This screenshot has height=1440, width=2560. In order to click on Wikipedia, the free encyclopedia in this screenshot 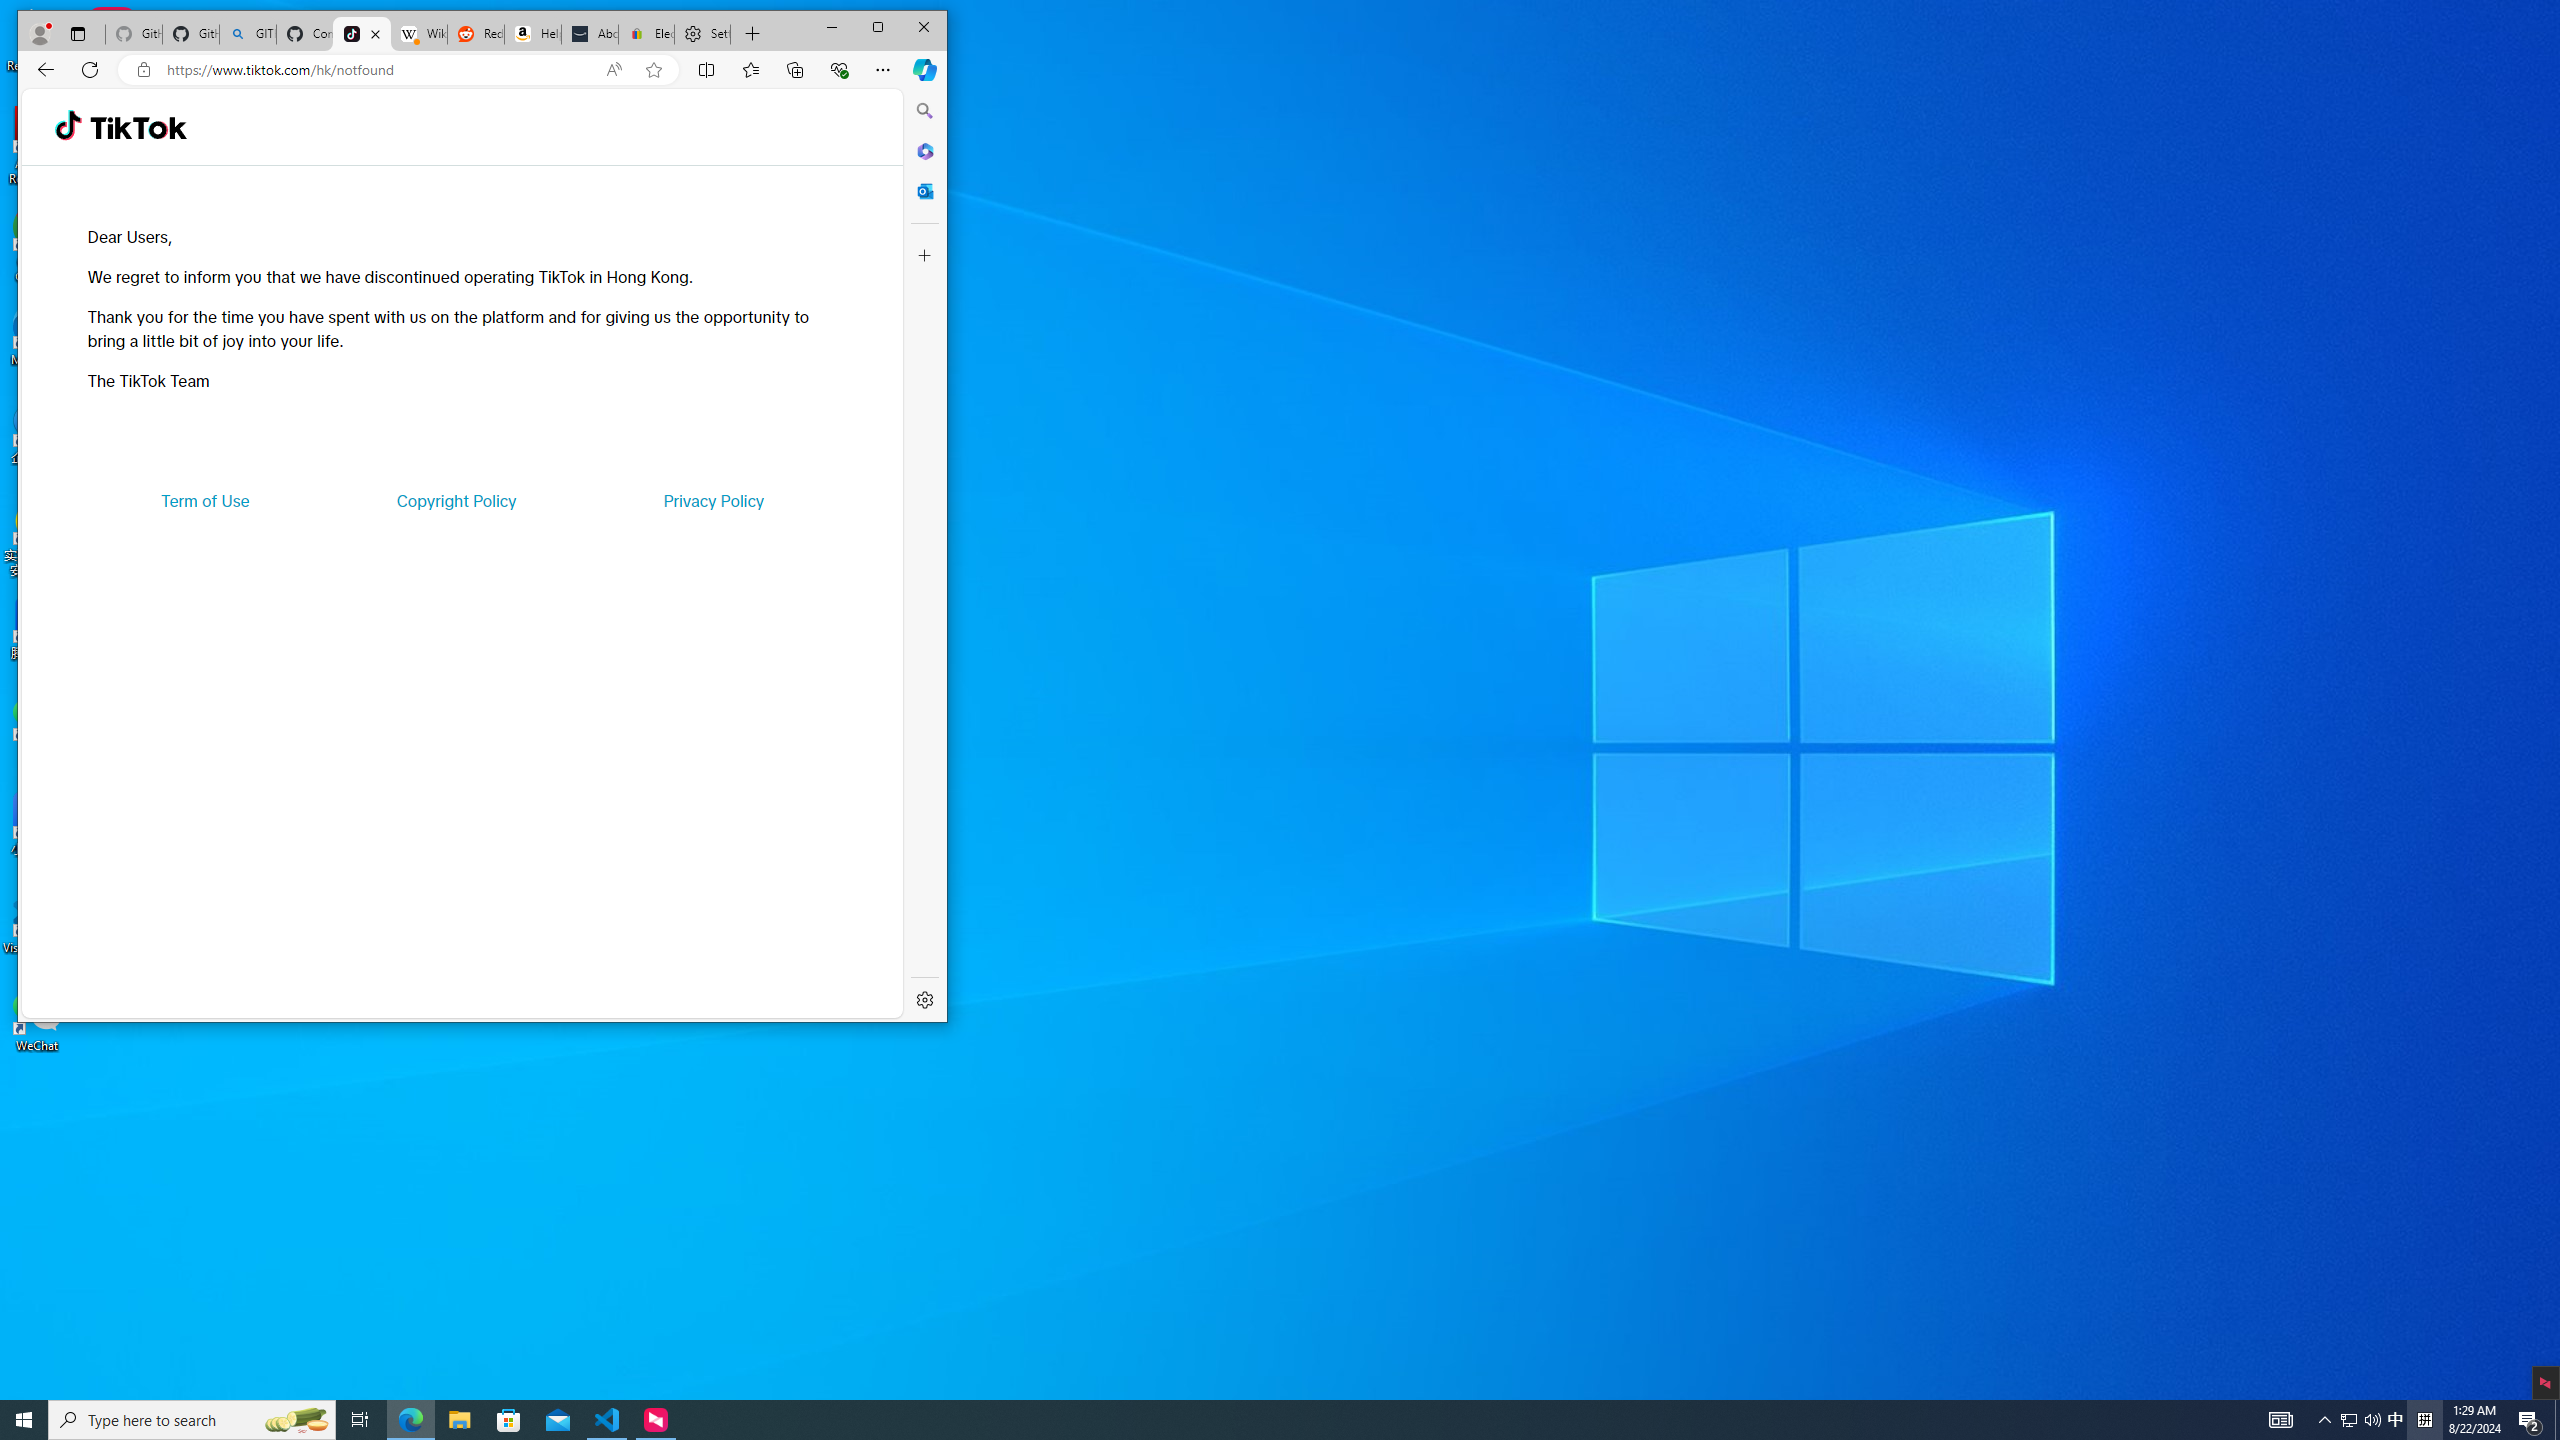, I will do `click(206, 500)`.